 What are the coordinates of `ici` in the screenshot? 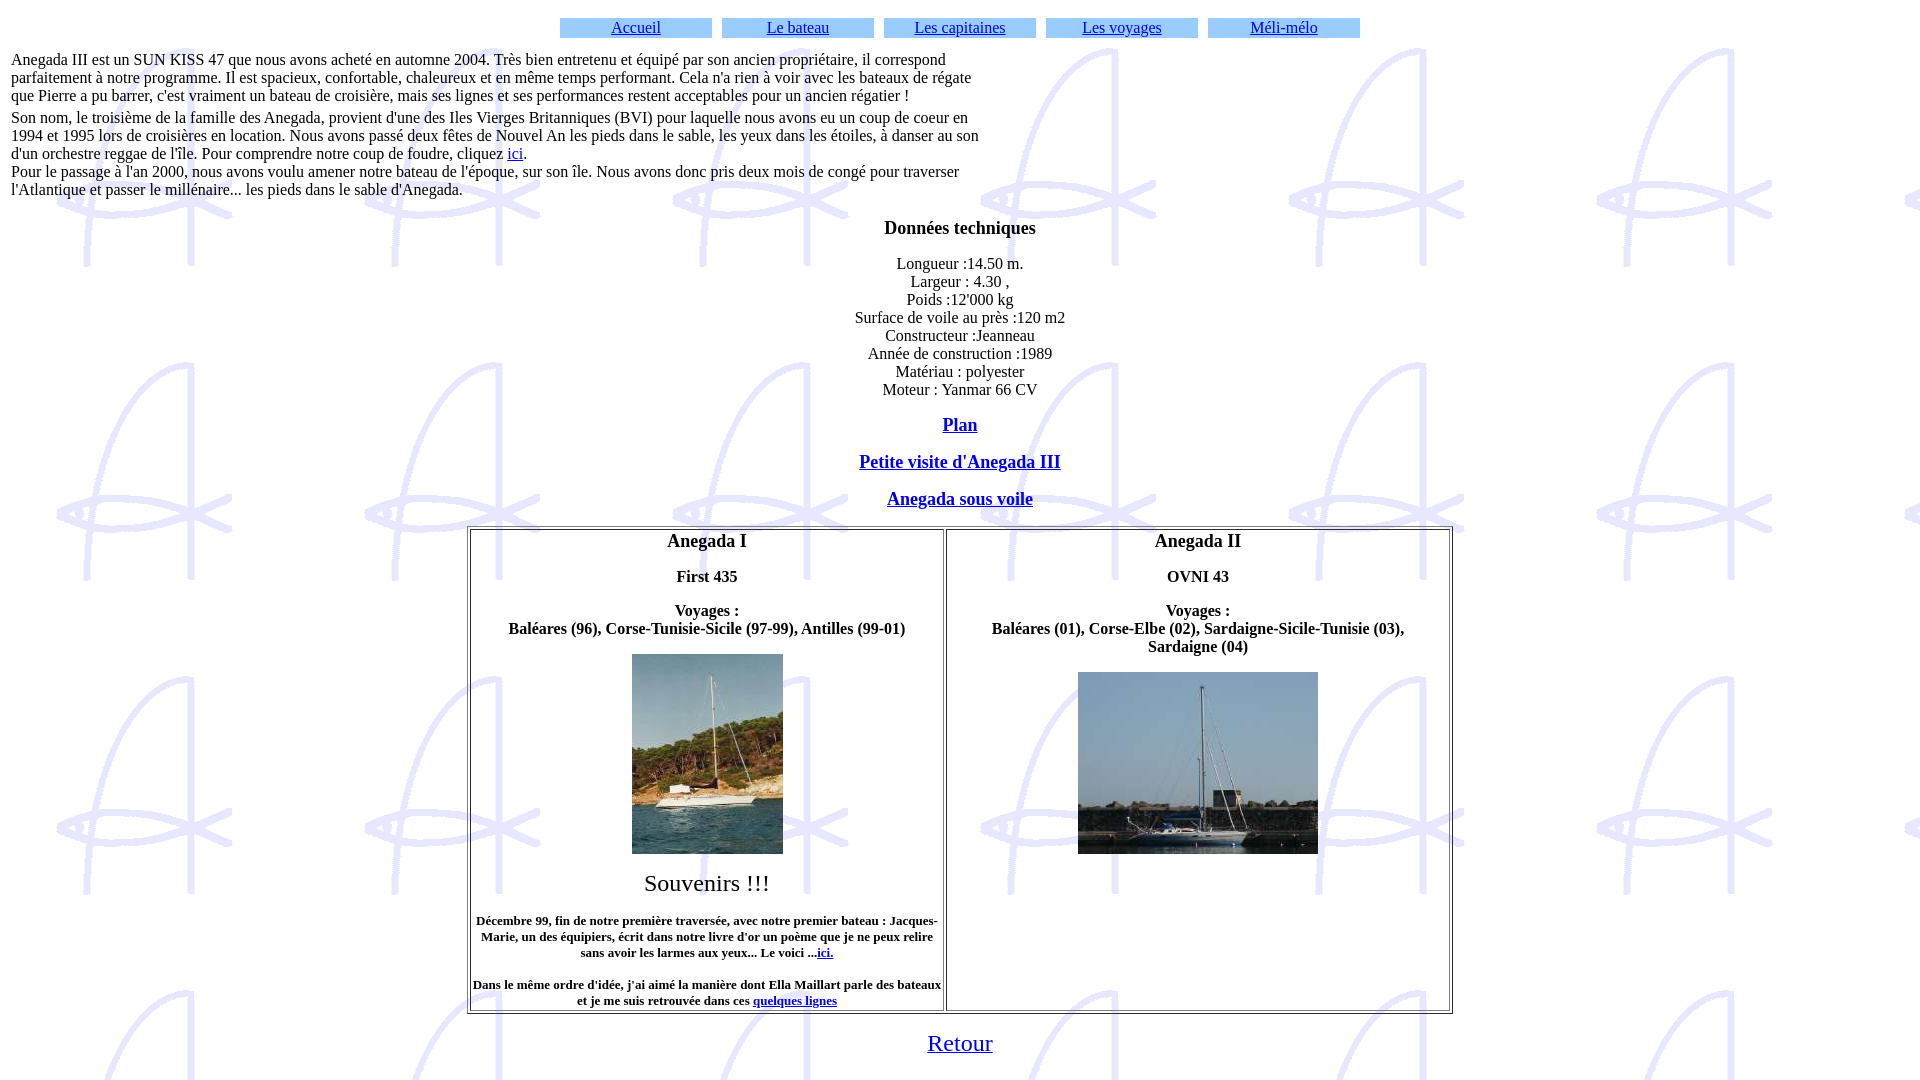 It's located at (514, 154).